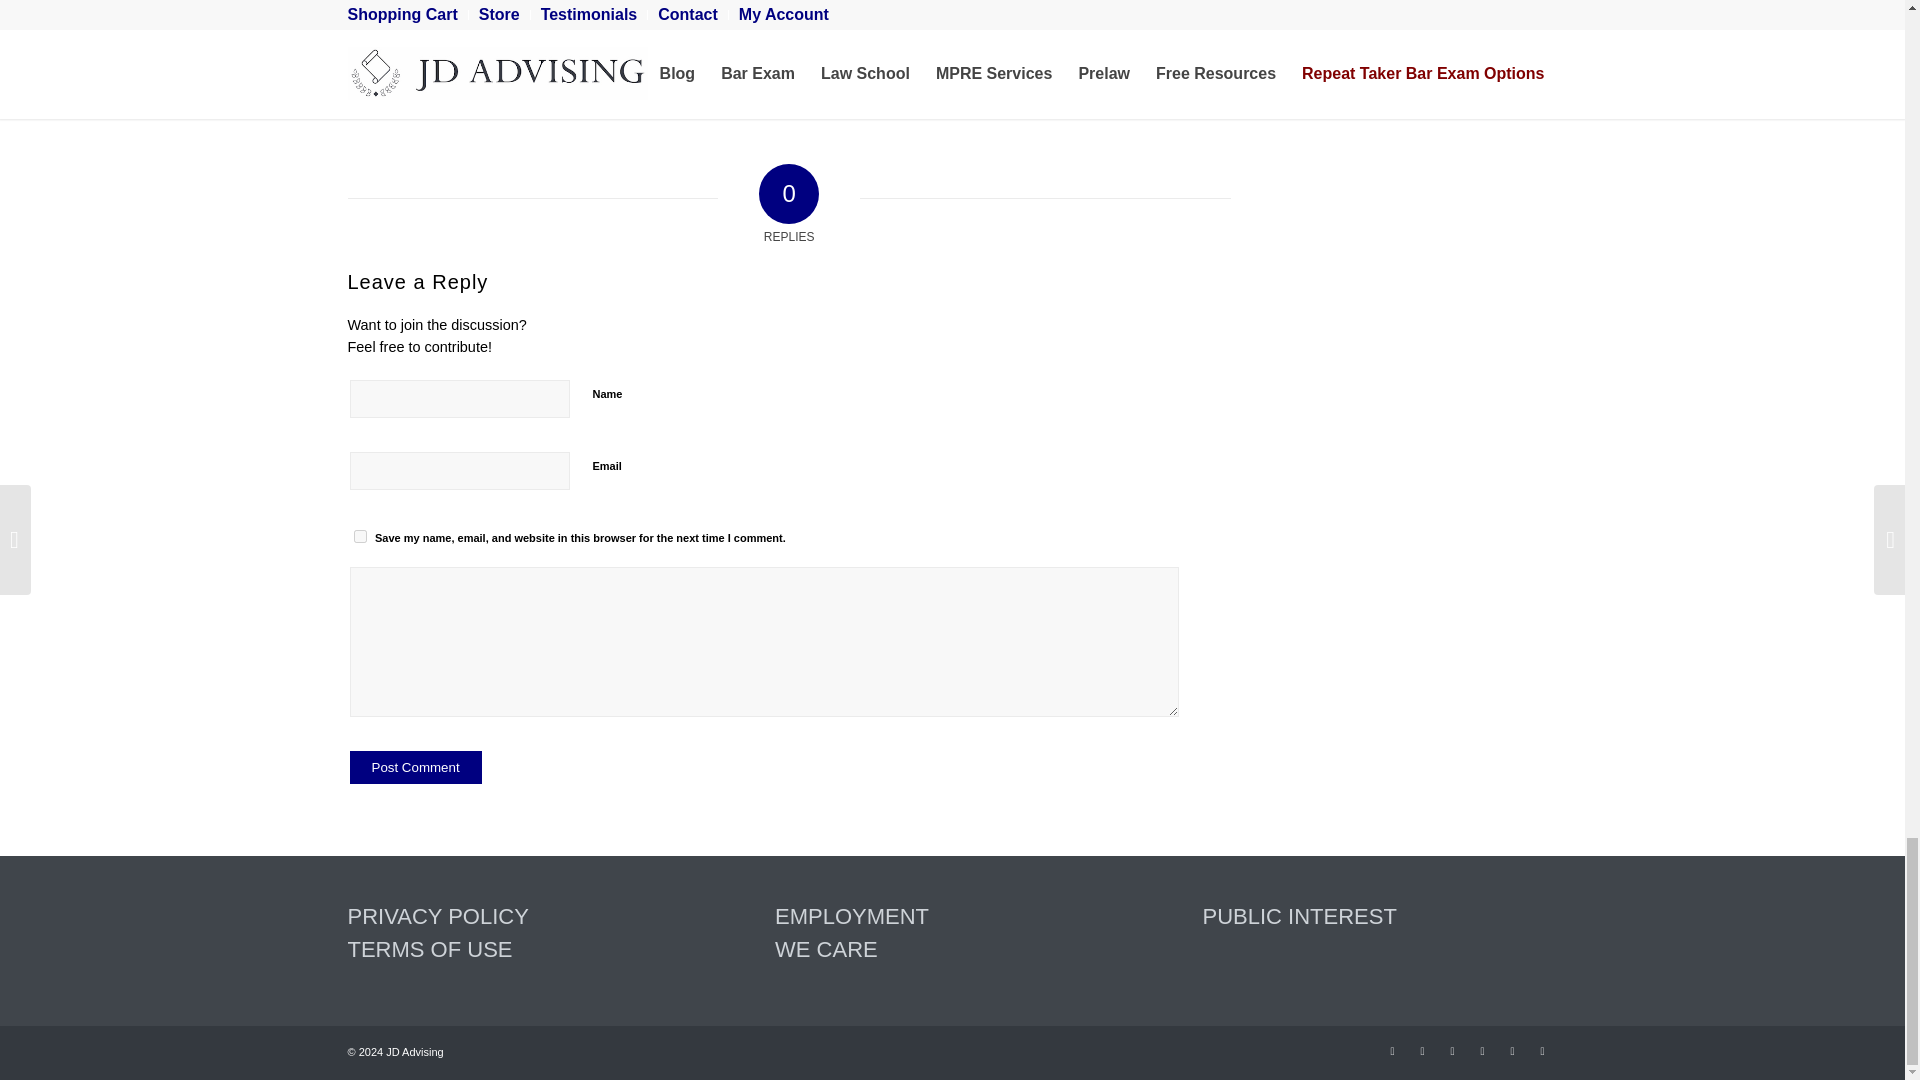 The height and width of the screenshot is (1080, 1920). I want to click on Failed with Barbri or Themis: What Should I Do Differently?, so click(1038, 28).